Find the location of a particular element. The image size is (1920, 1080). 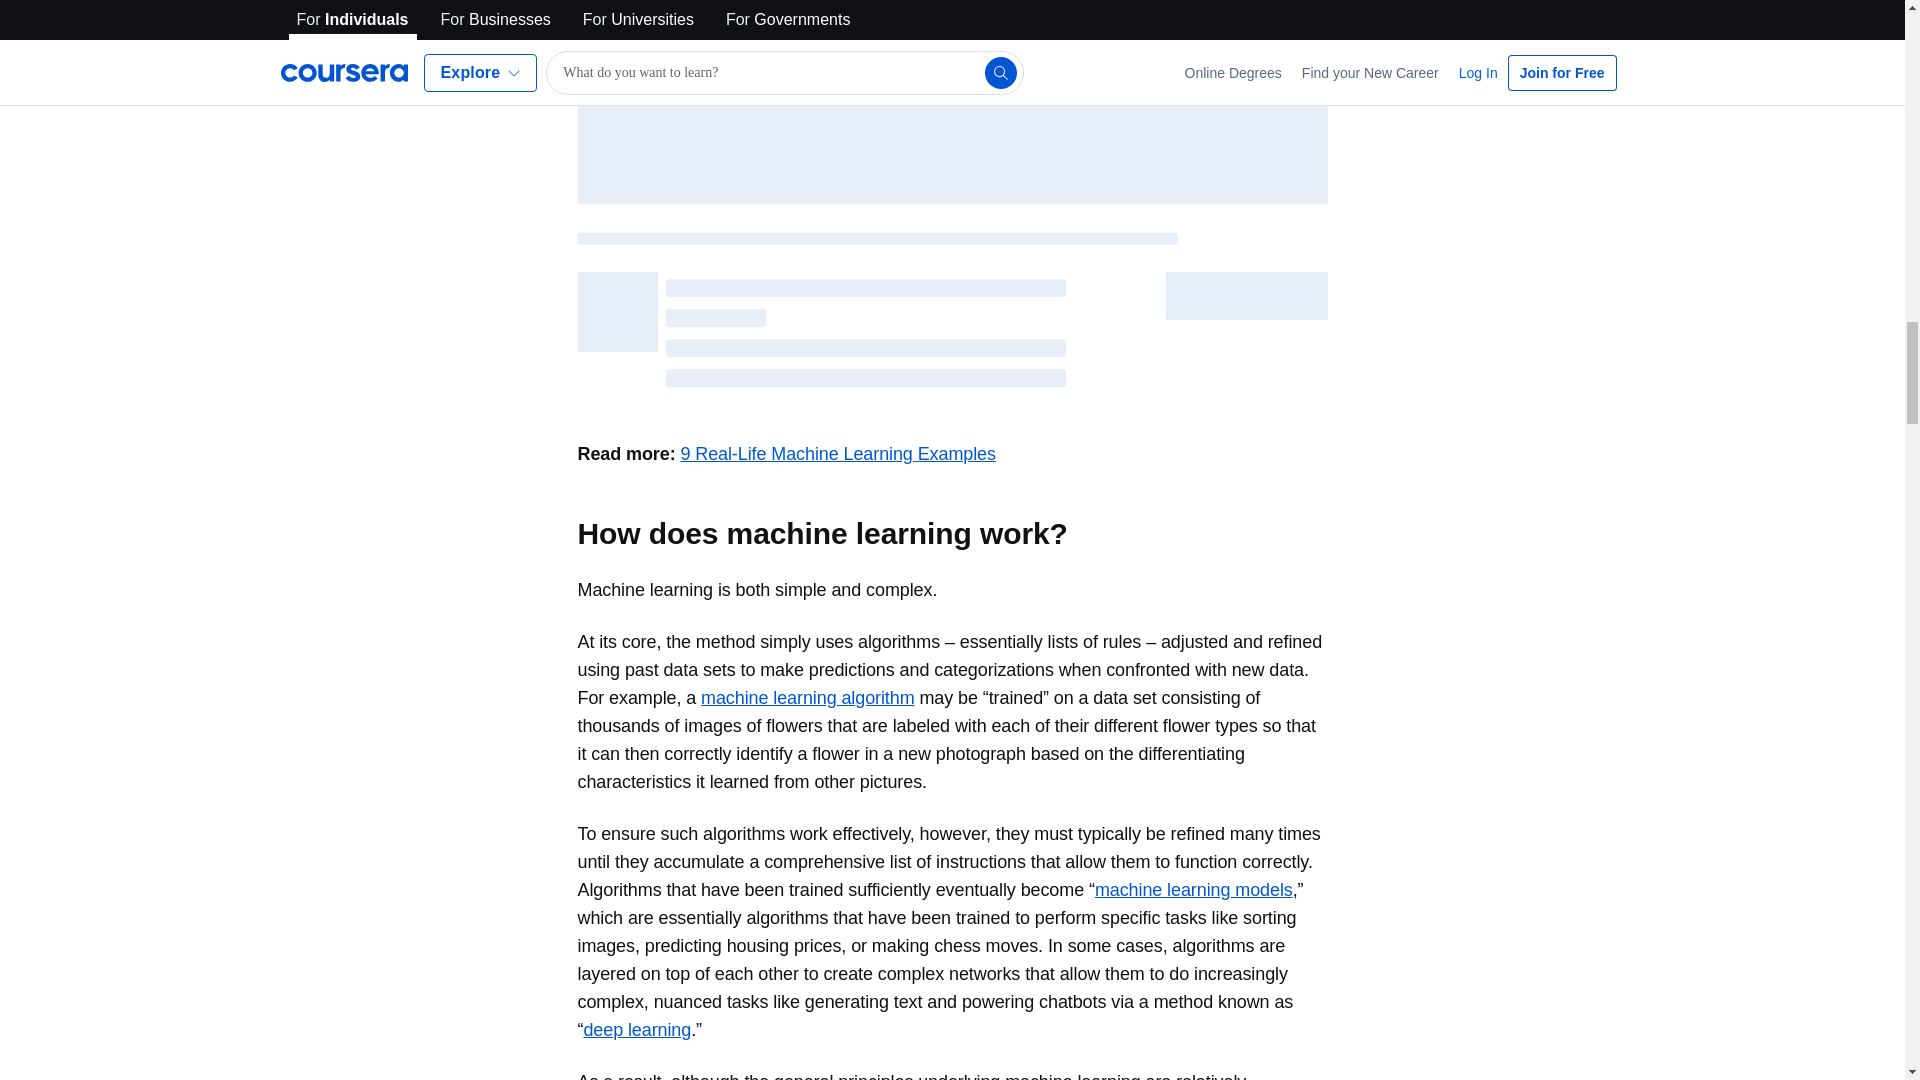

machine learning algorithm is located at coordinates (808, 698).